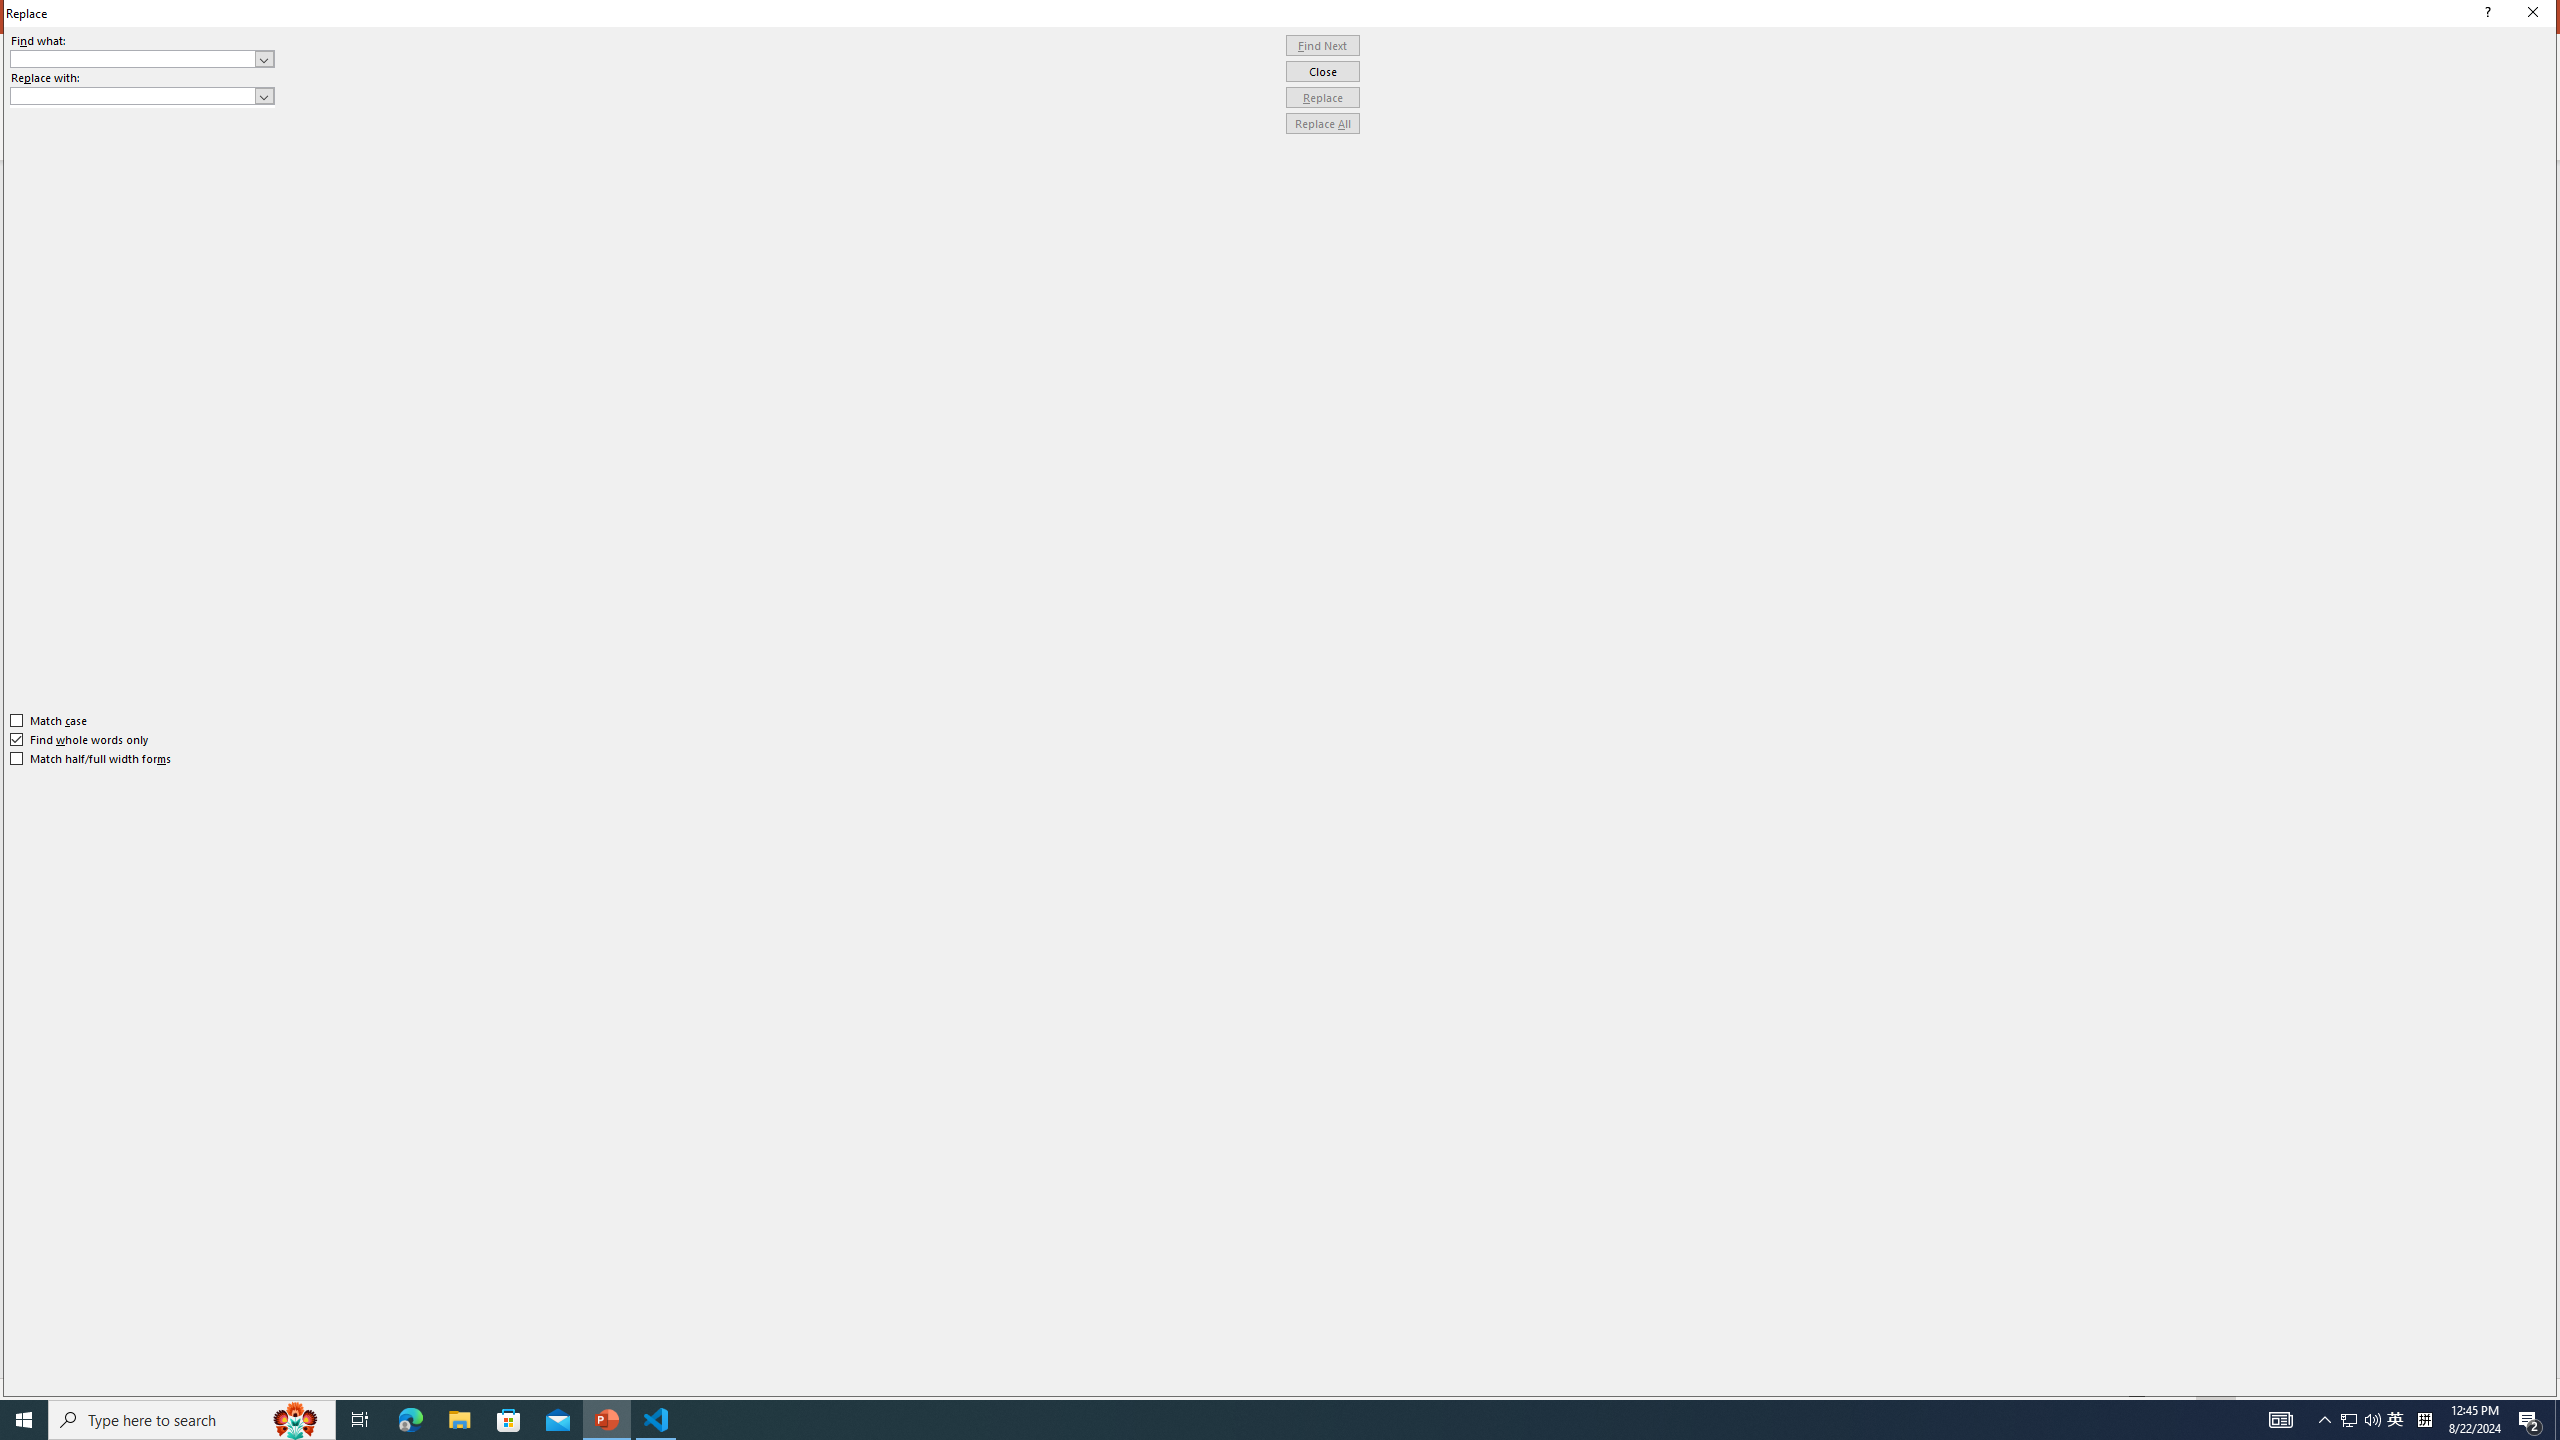  I want to click on Replace with, so click(133, 95).